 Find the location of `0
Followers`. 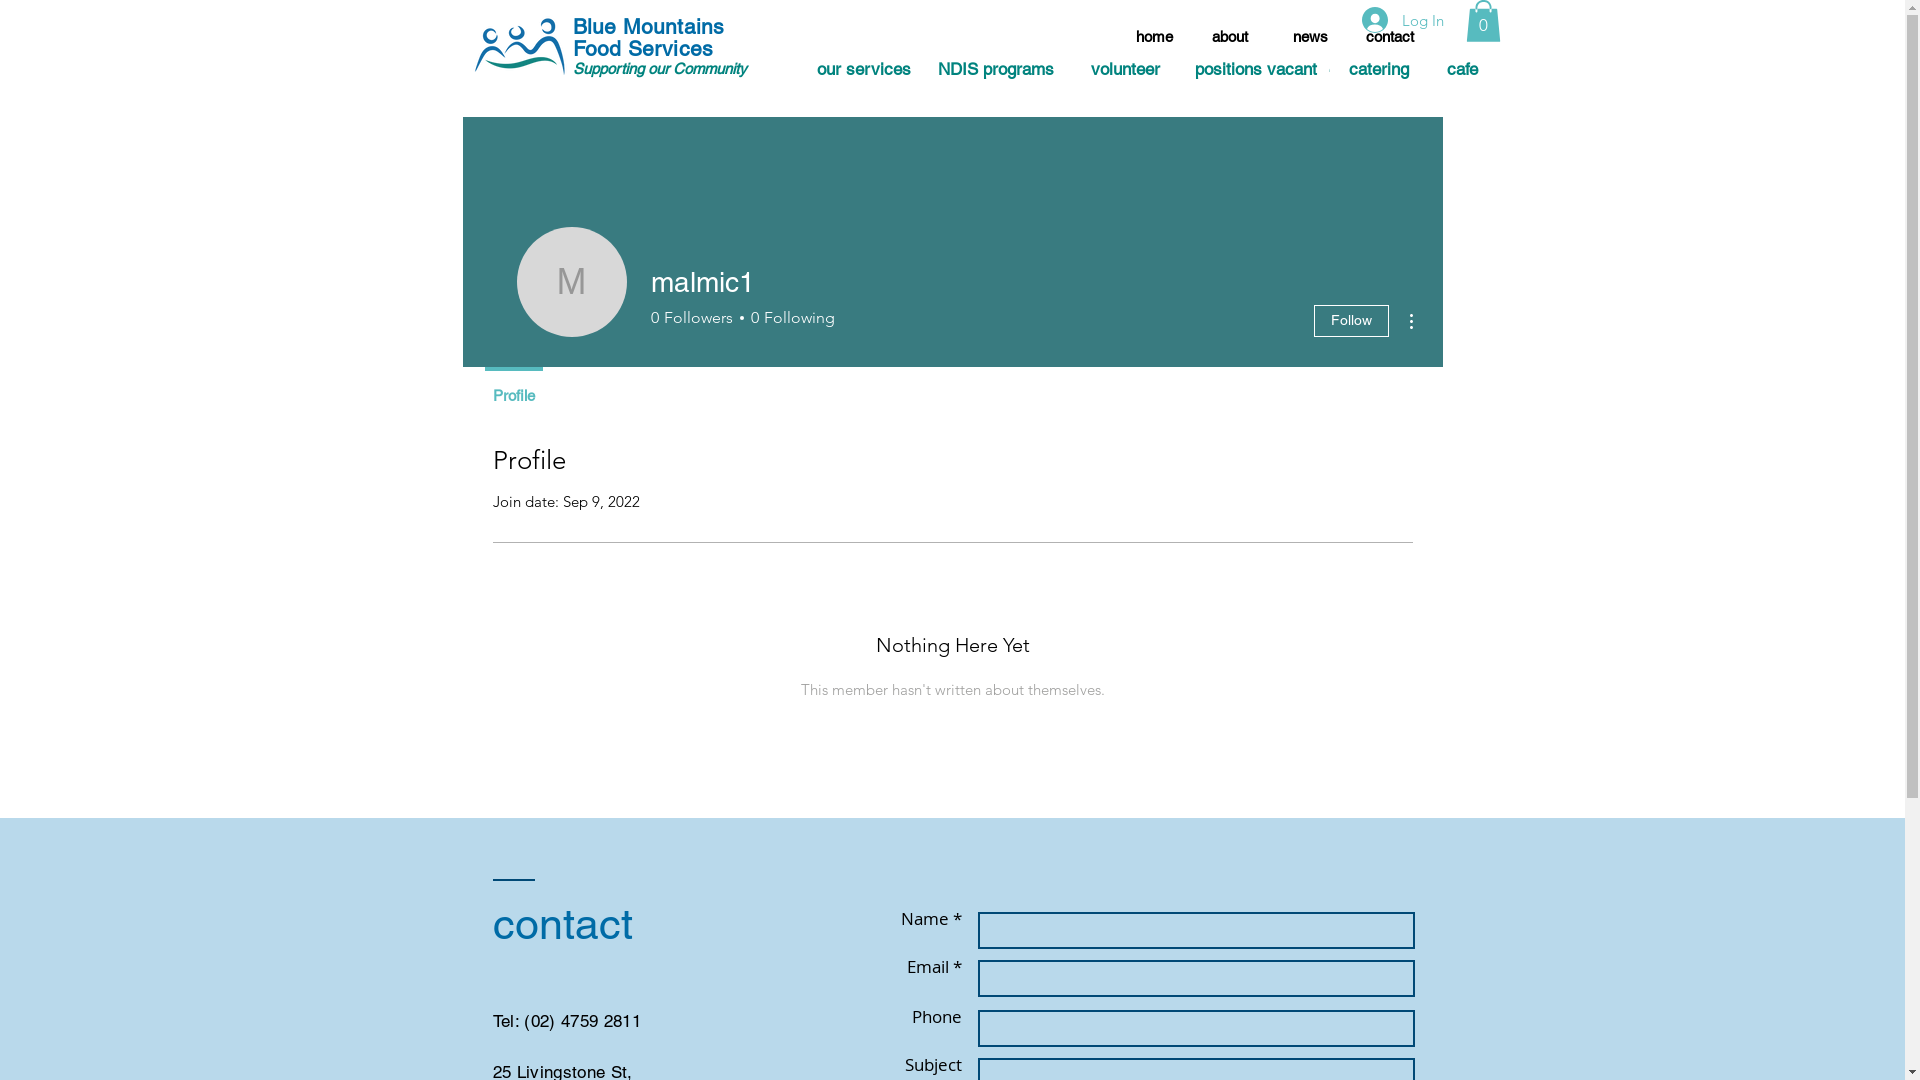

0
Followers is located at coordinates (691, 318).